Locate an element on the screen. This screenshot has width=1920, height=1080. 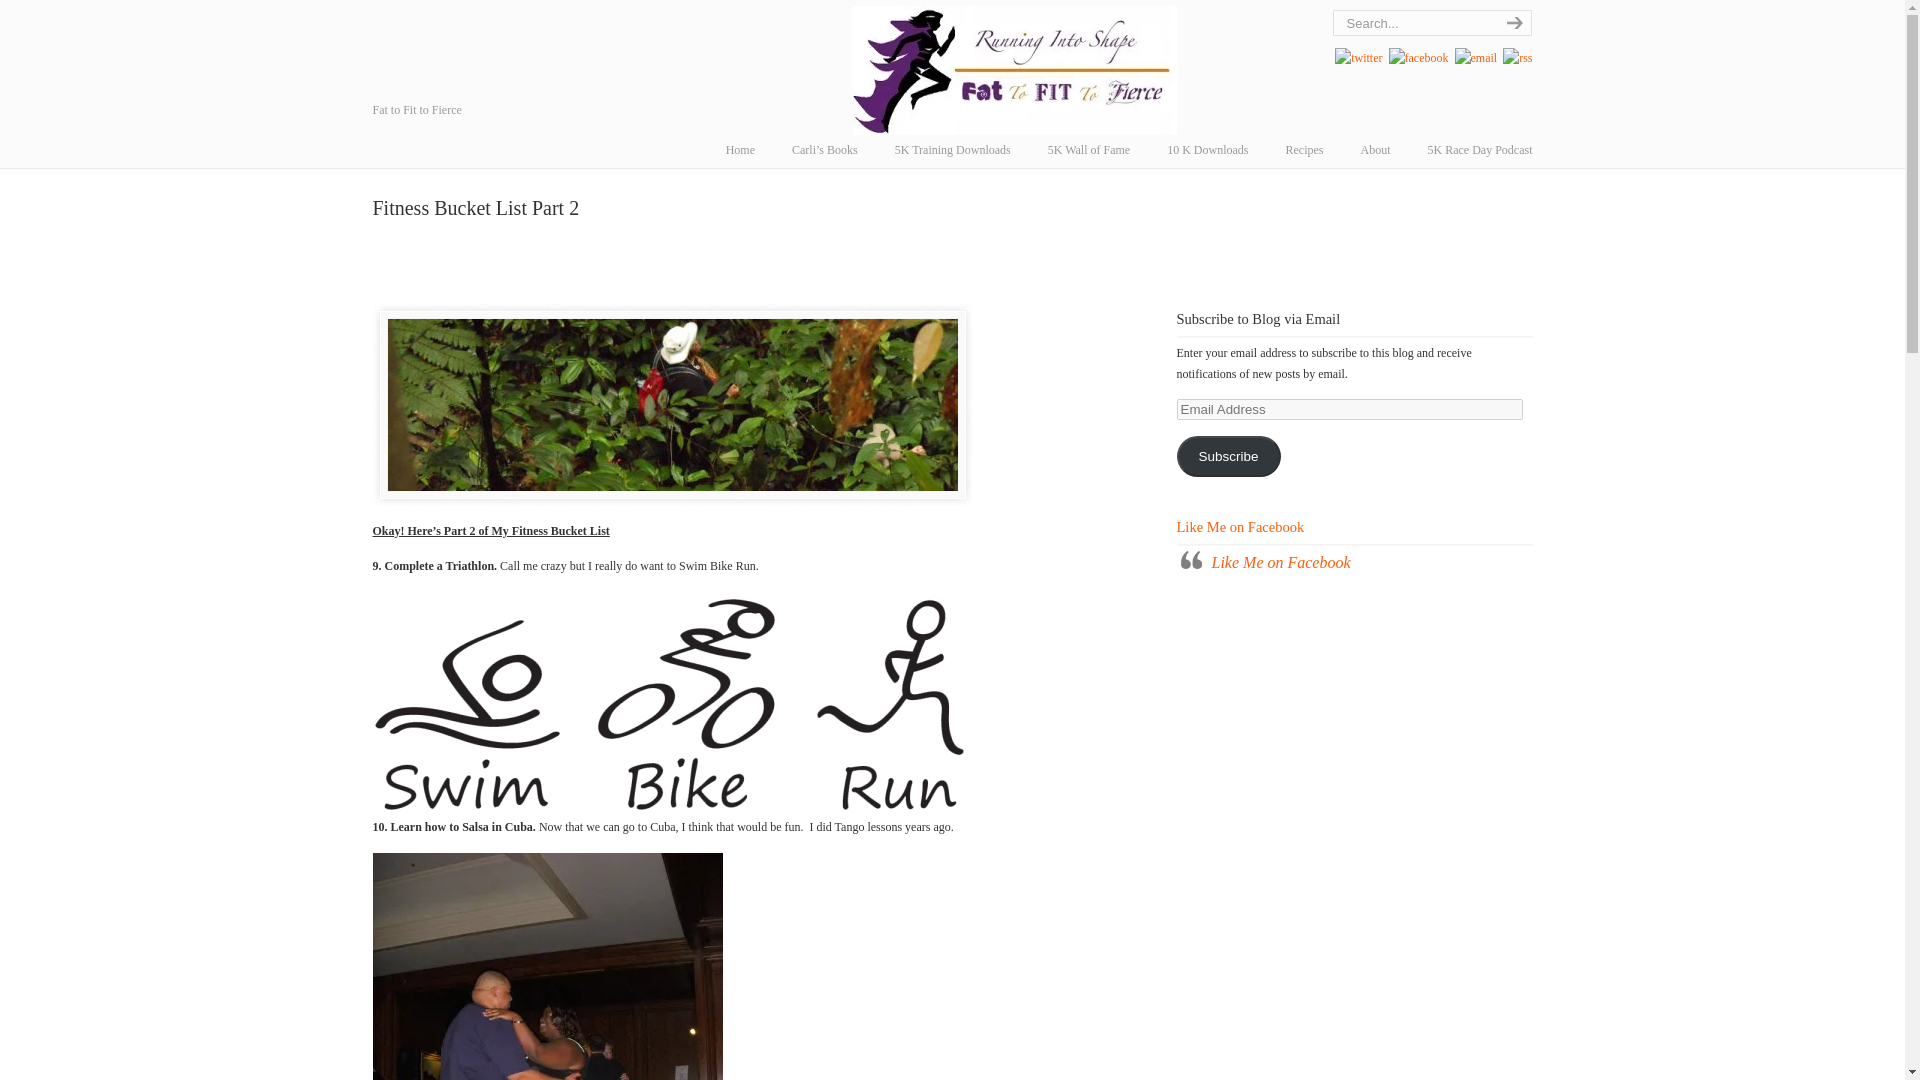
10 K Downloads is located at coordinates (1206, 149).